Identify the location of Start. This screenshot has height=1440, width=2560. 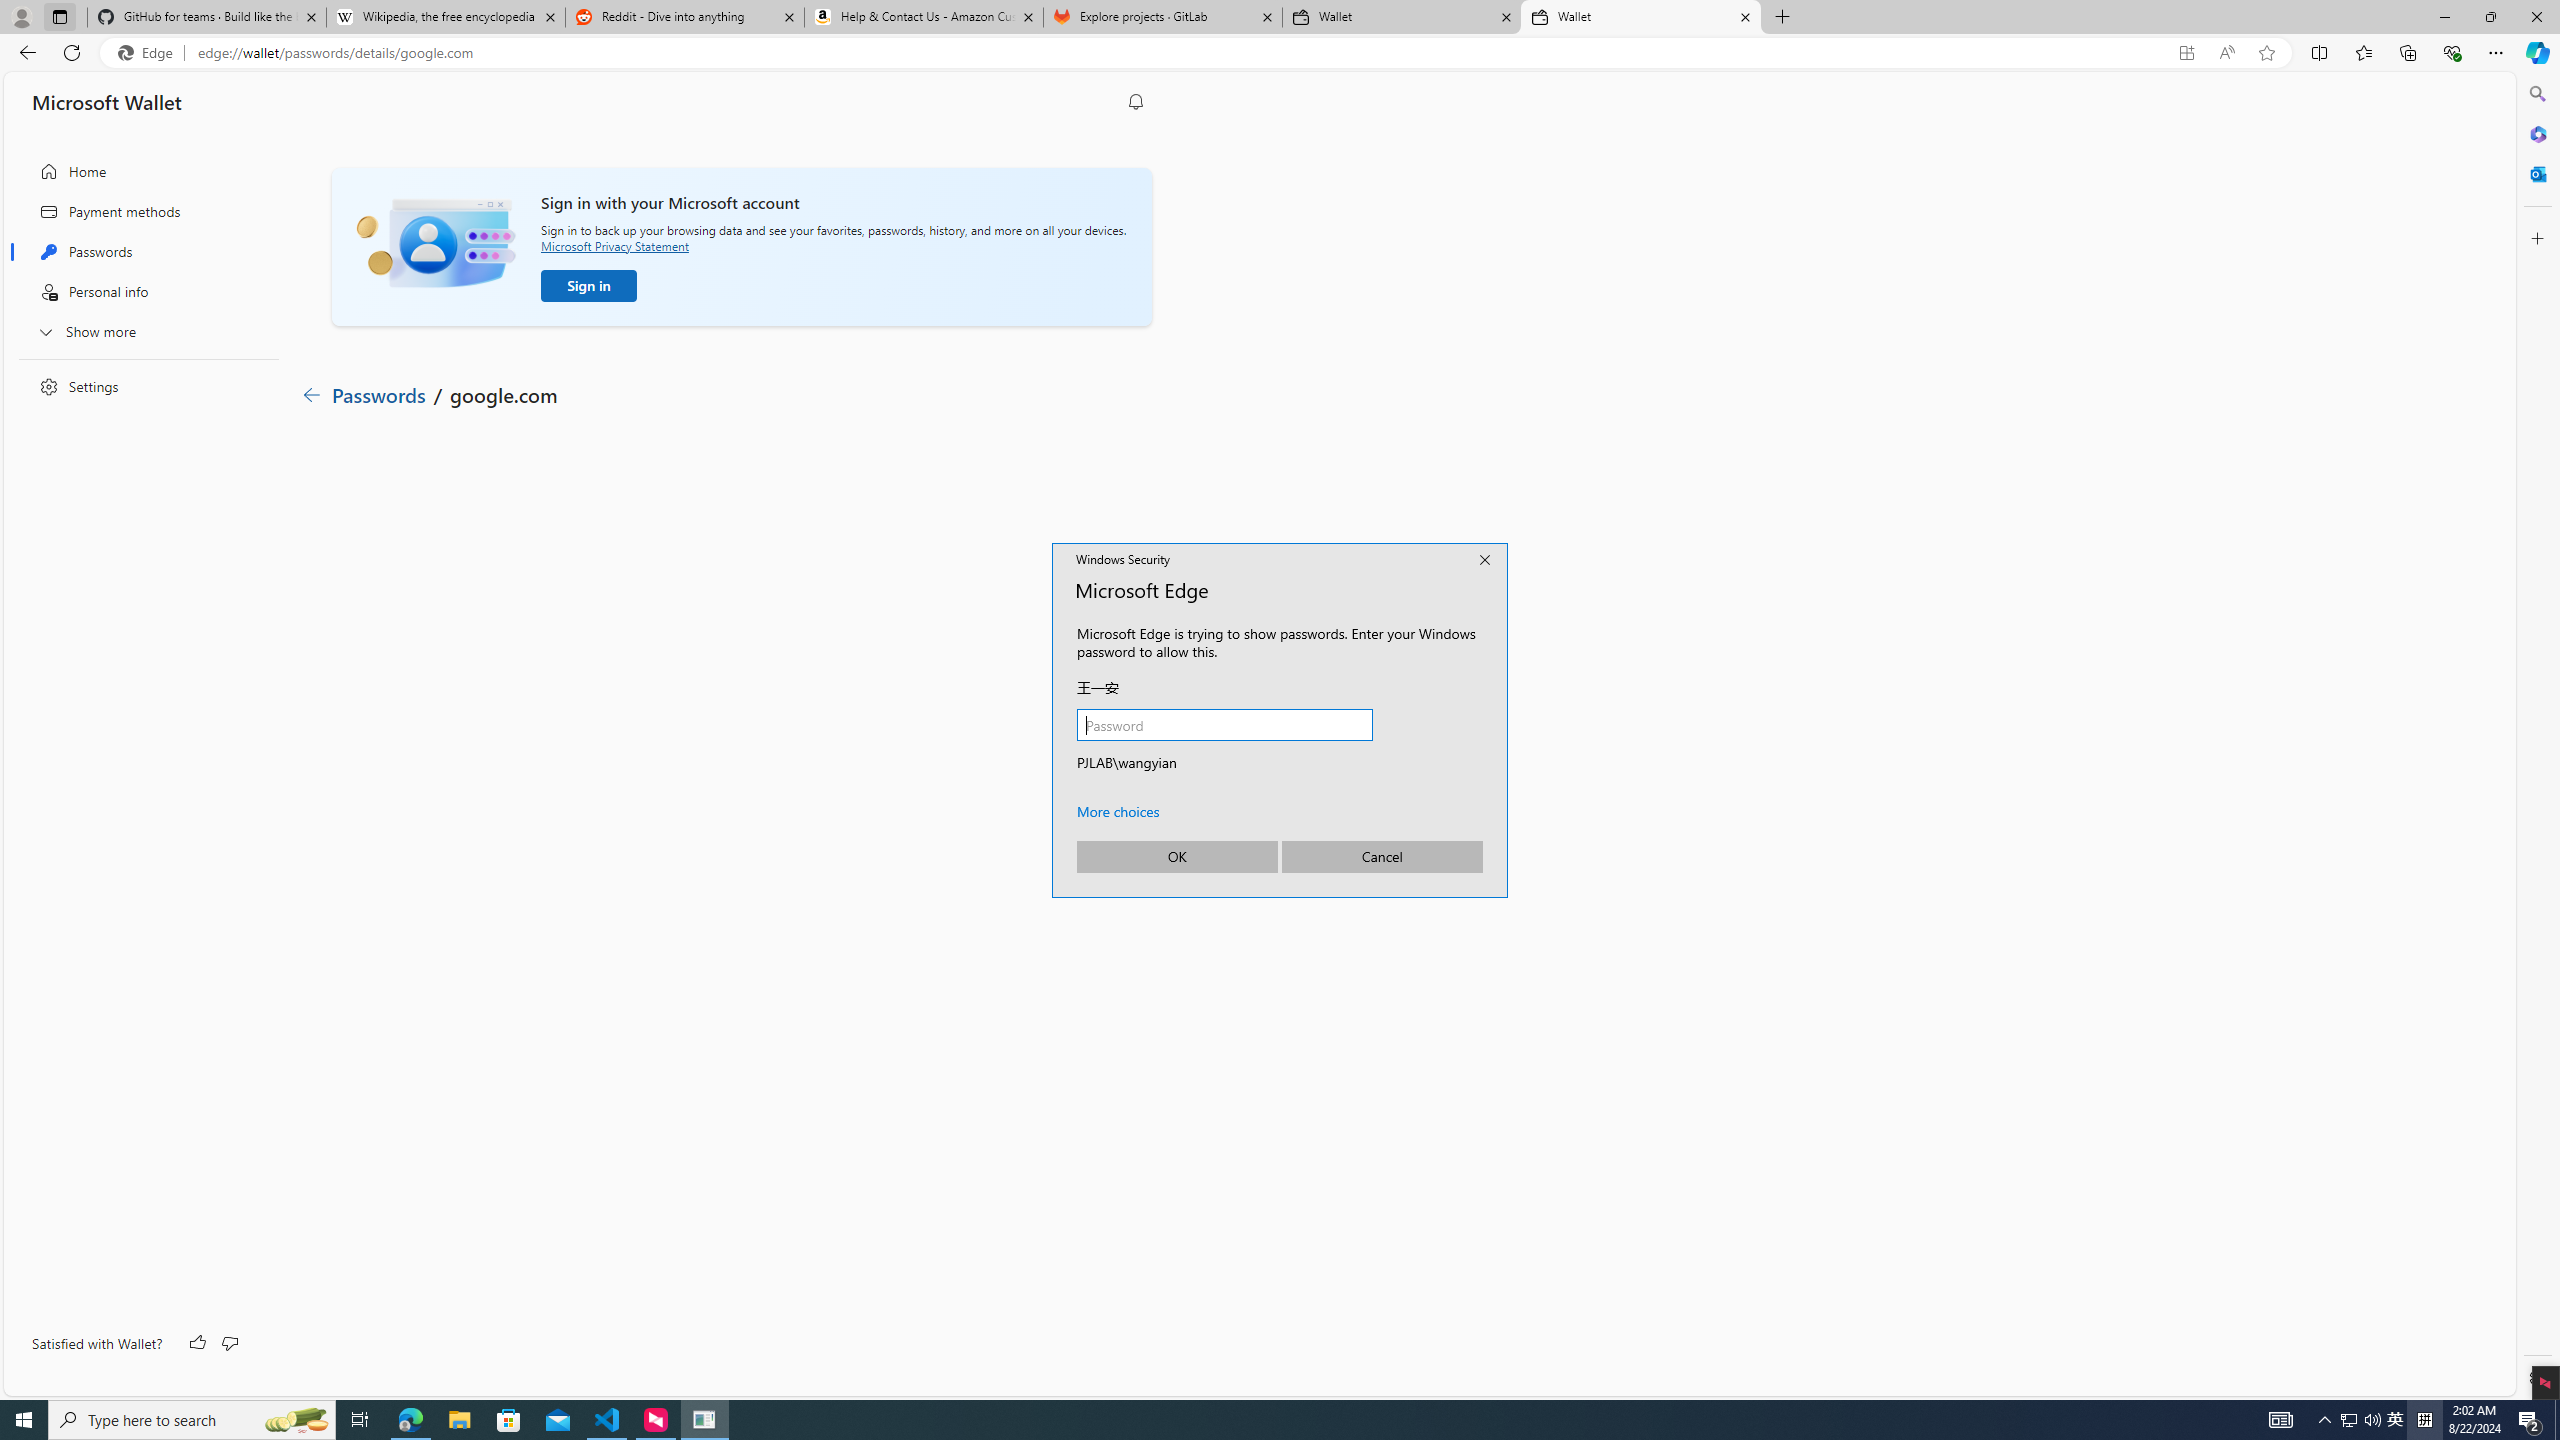
(24, 1420).